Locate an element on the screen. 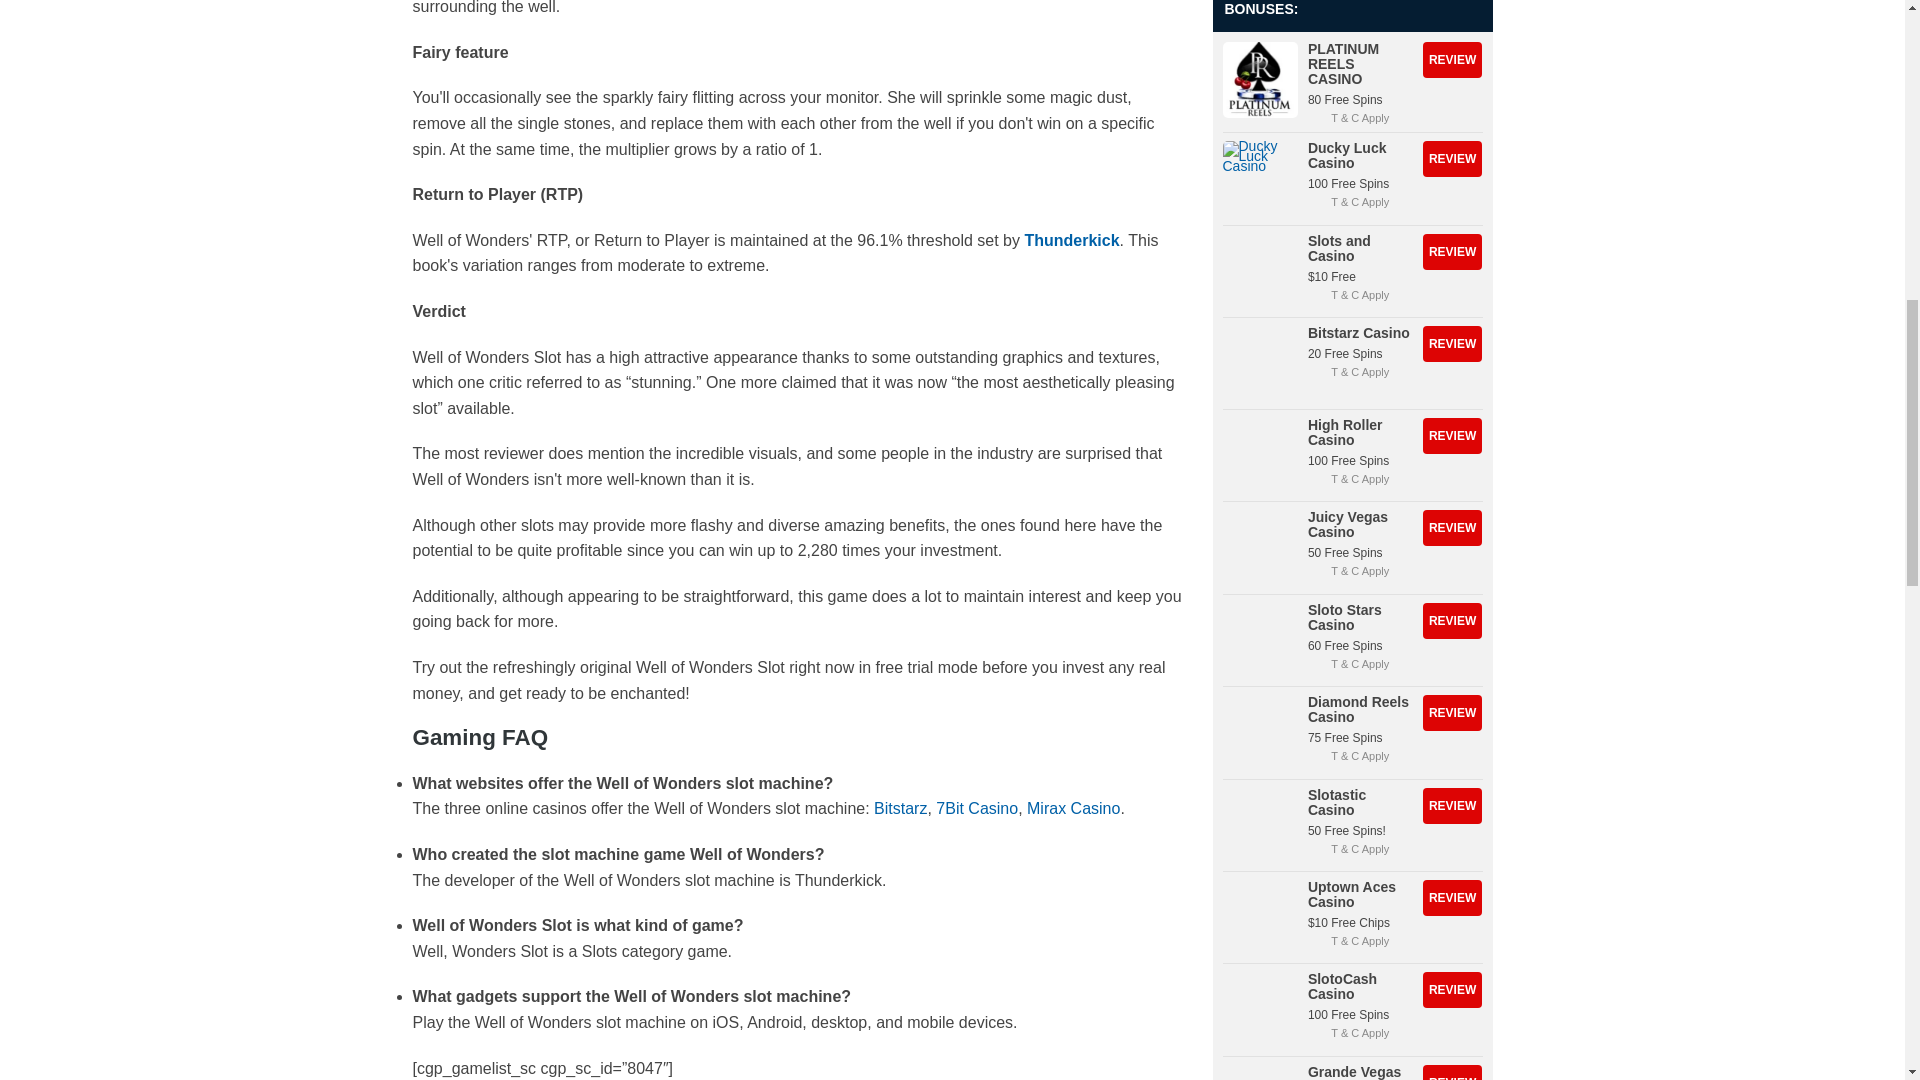 Image resolution: width=1920 pixels, height=1080 pixels. PLATINUM REELS CASINO is located at coordinates (1452, 60).